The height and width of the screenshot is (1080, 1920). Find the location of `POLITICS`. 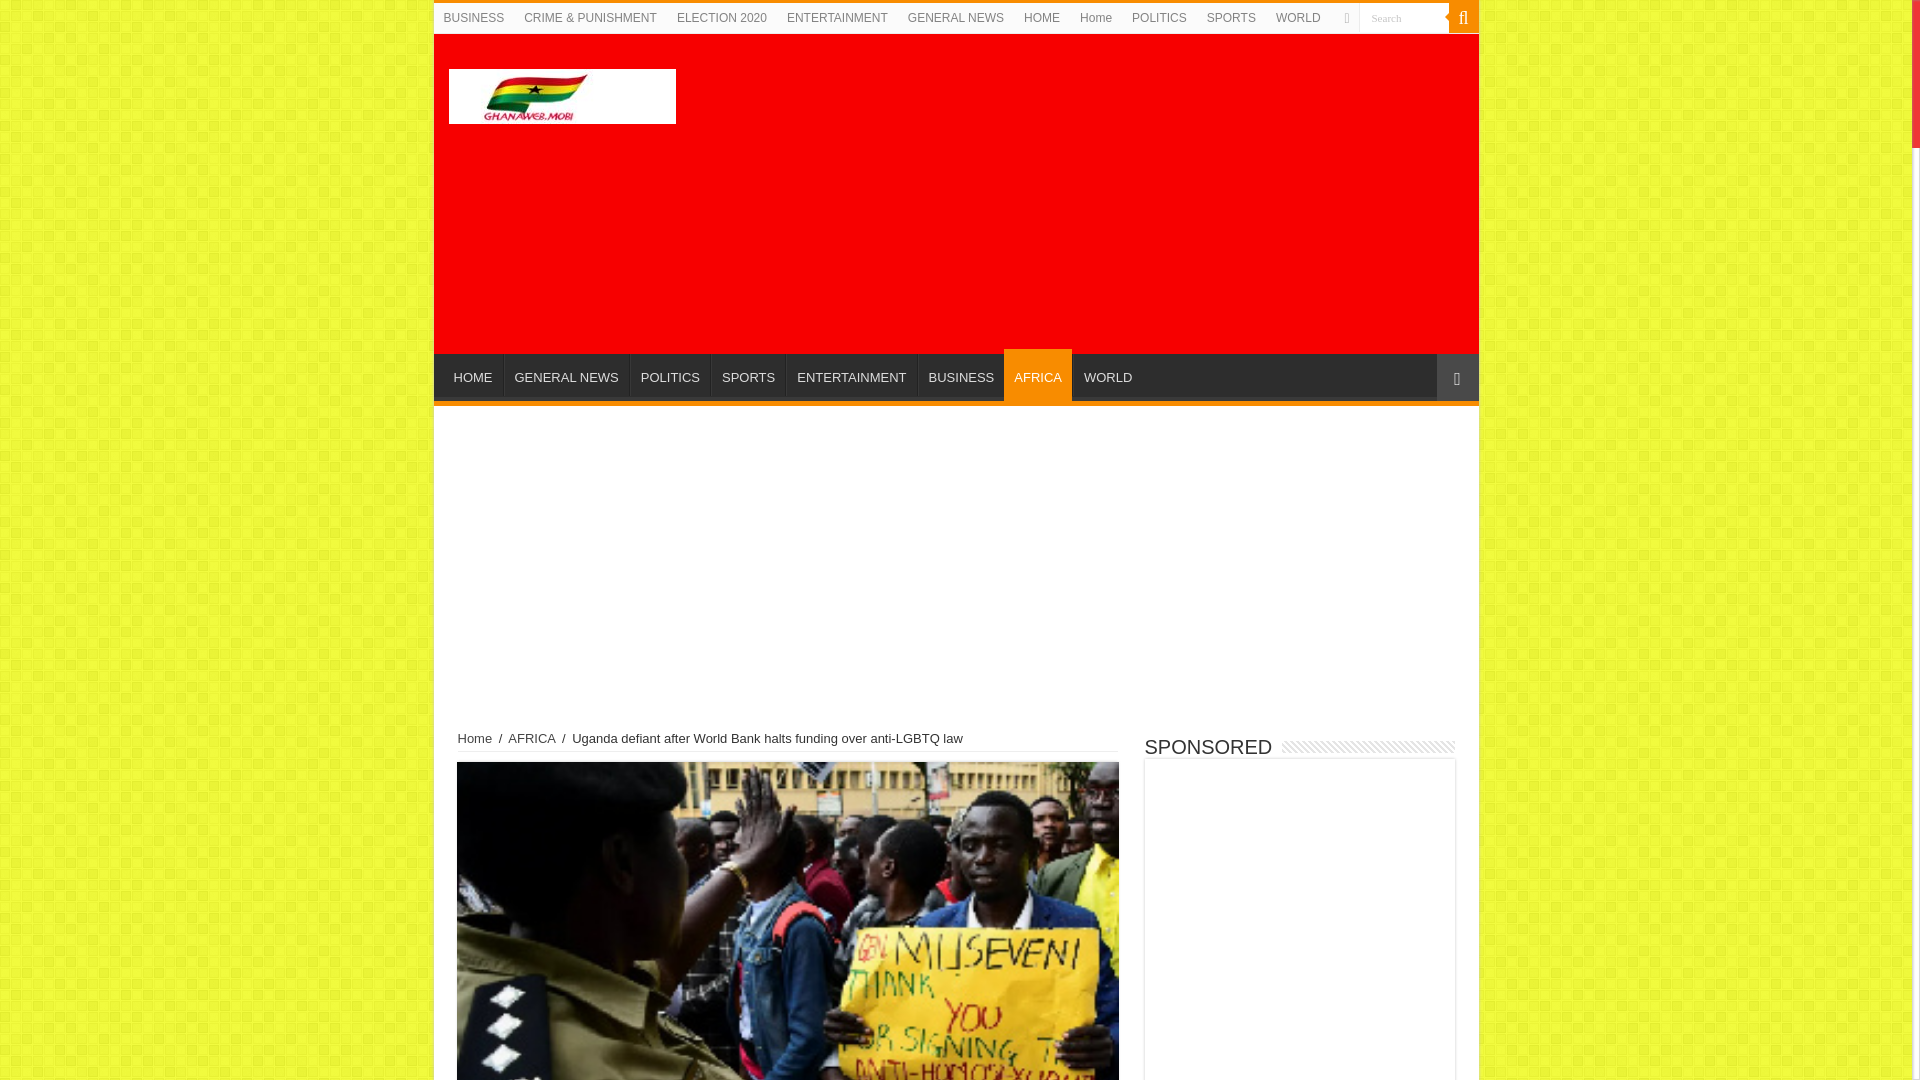

POLITICS is located at coordinates (670, 375).